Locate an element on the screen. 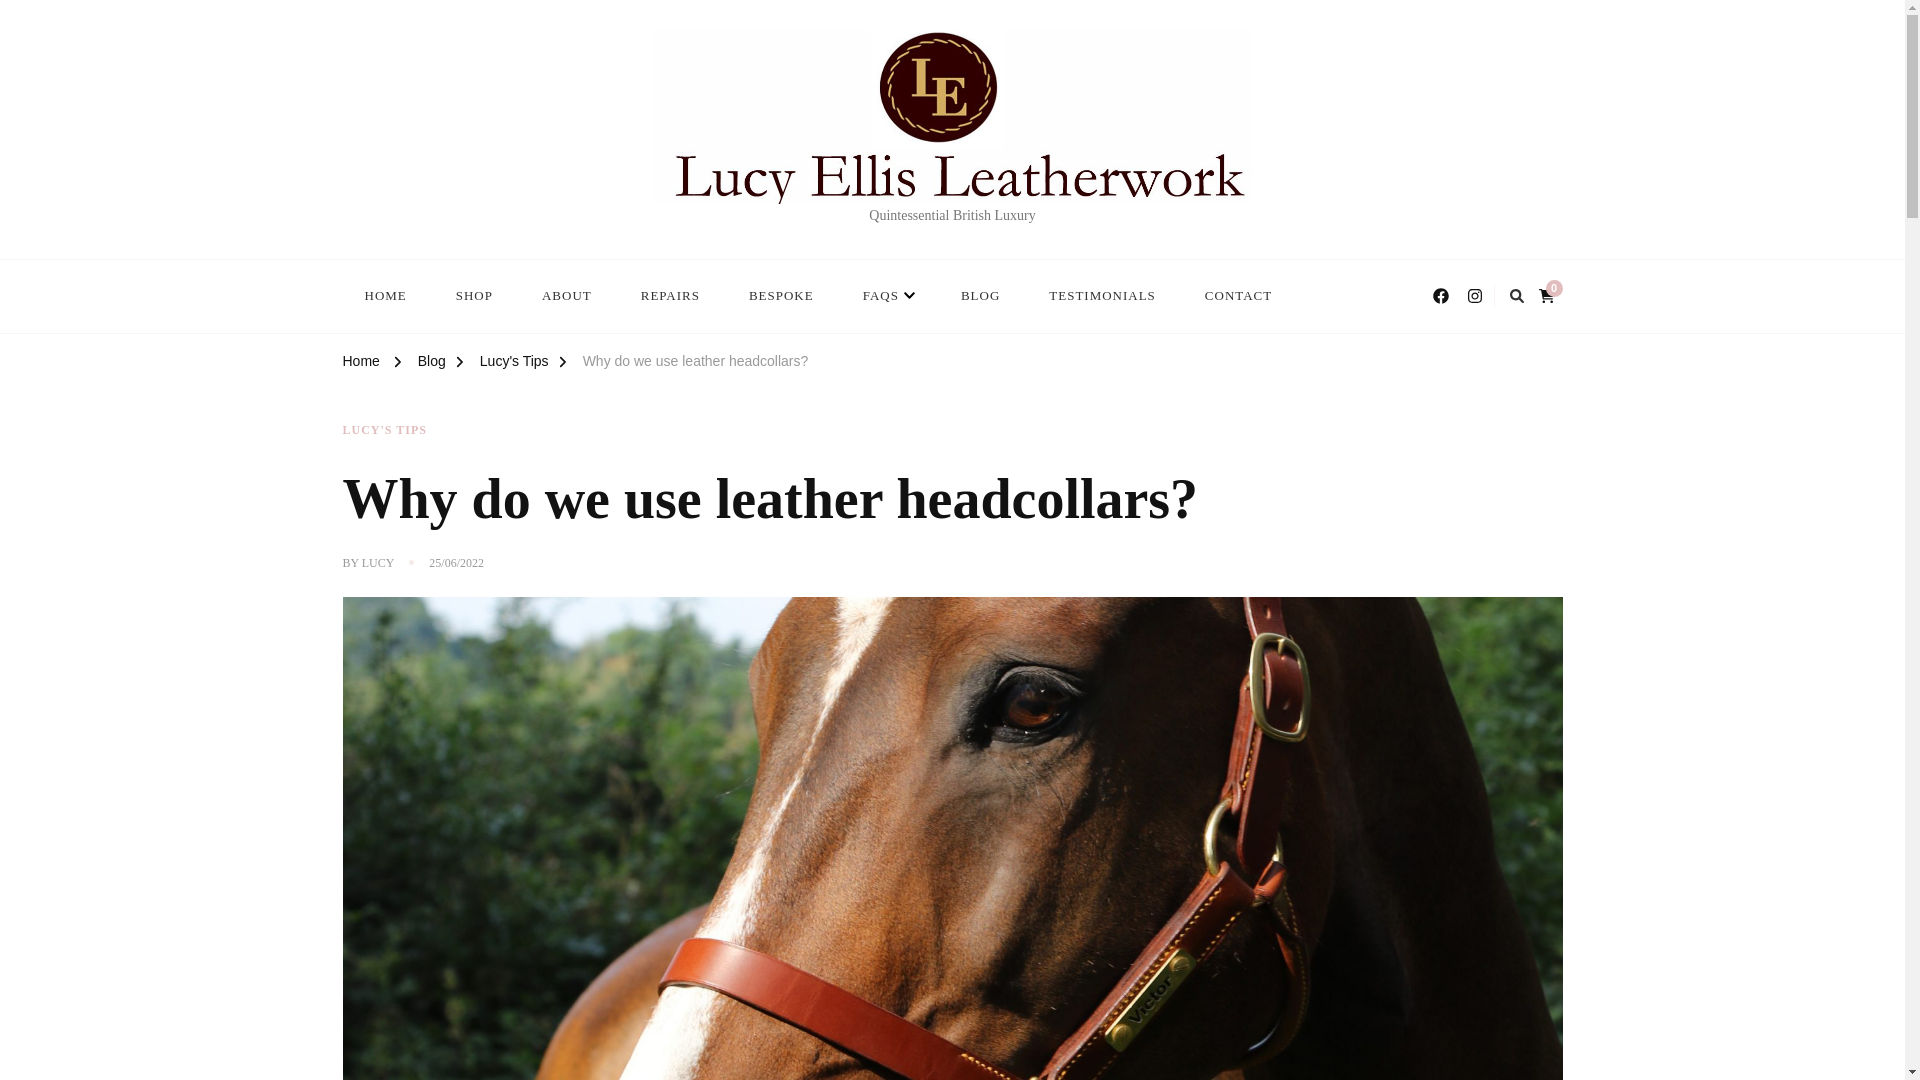  CONTACT is located at coordinates (1238, 296).